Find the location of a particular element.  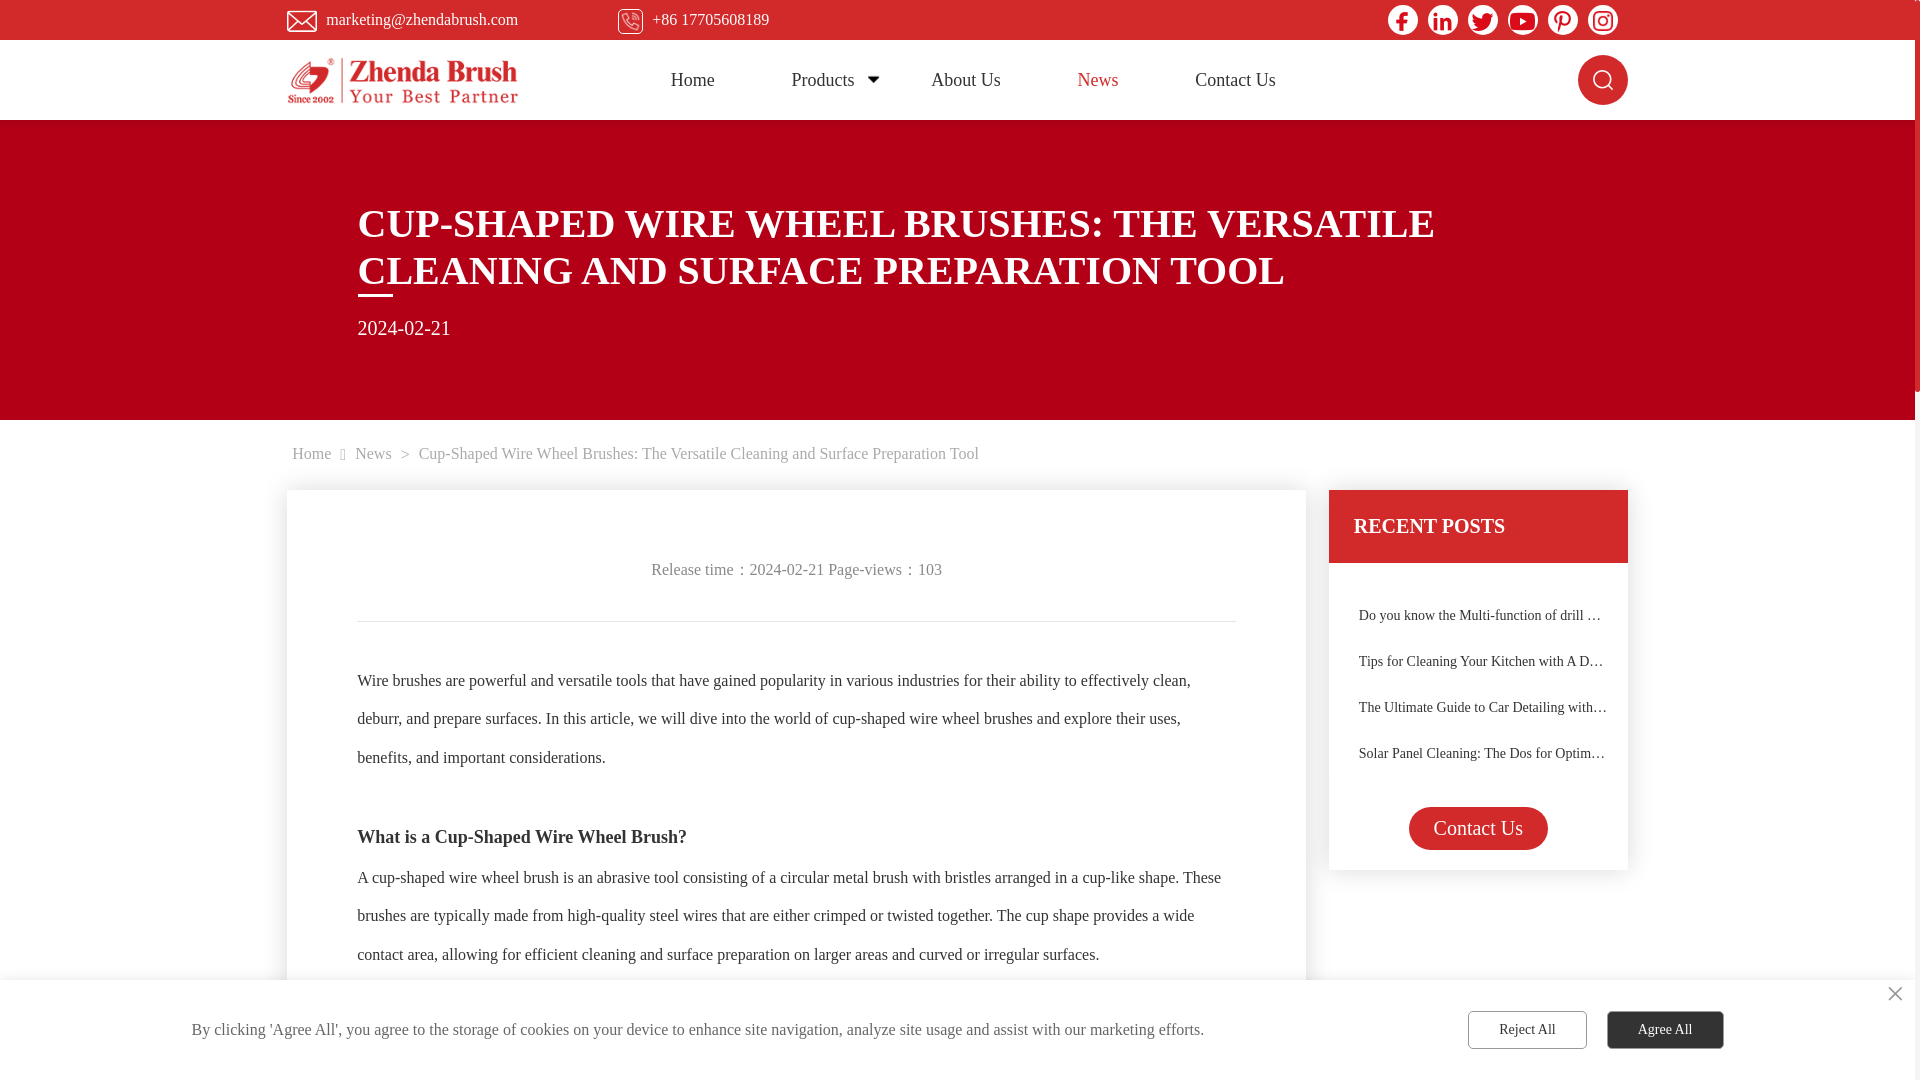

About Us is located at coordinates (965, 79).